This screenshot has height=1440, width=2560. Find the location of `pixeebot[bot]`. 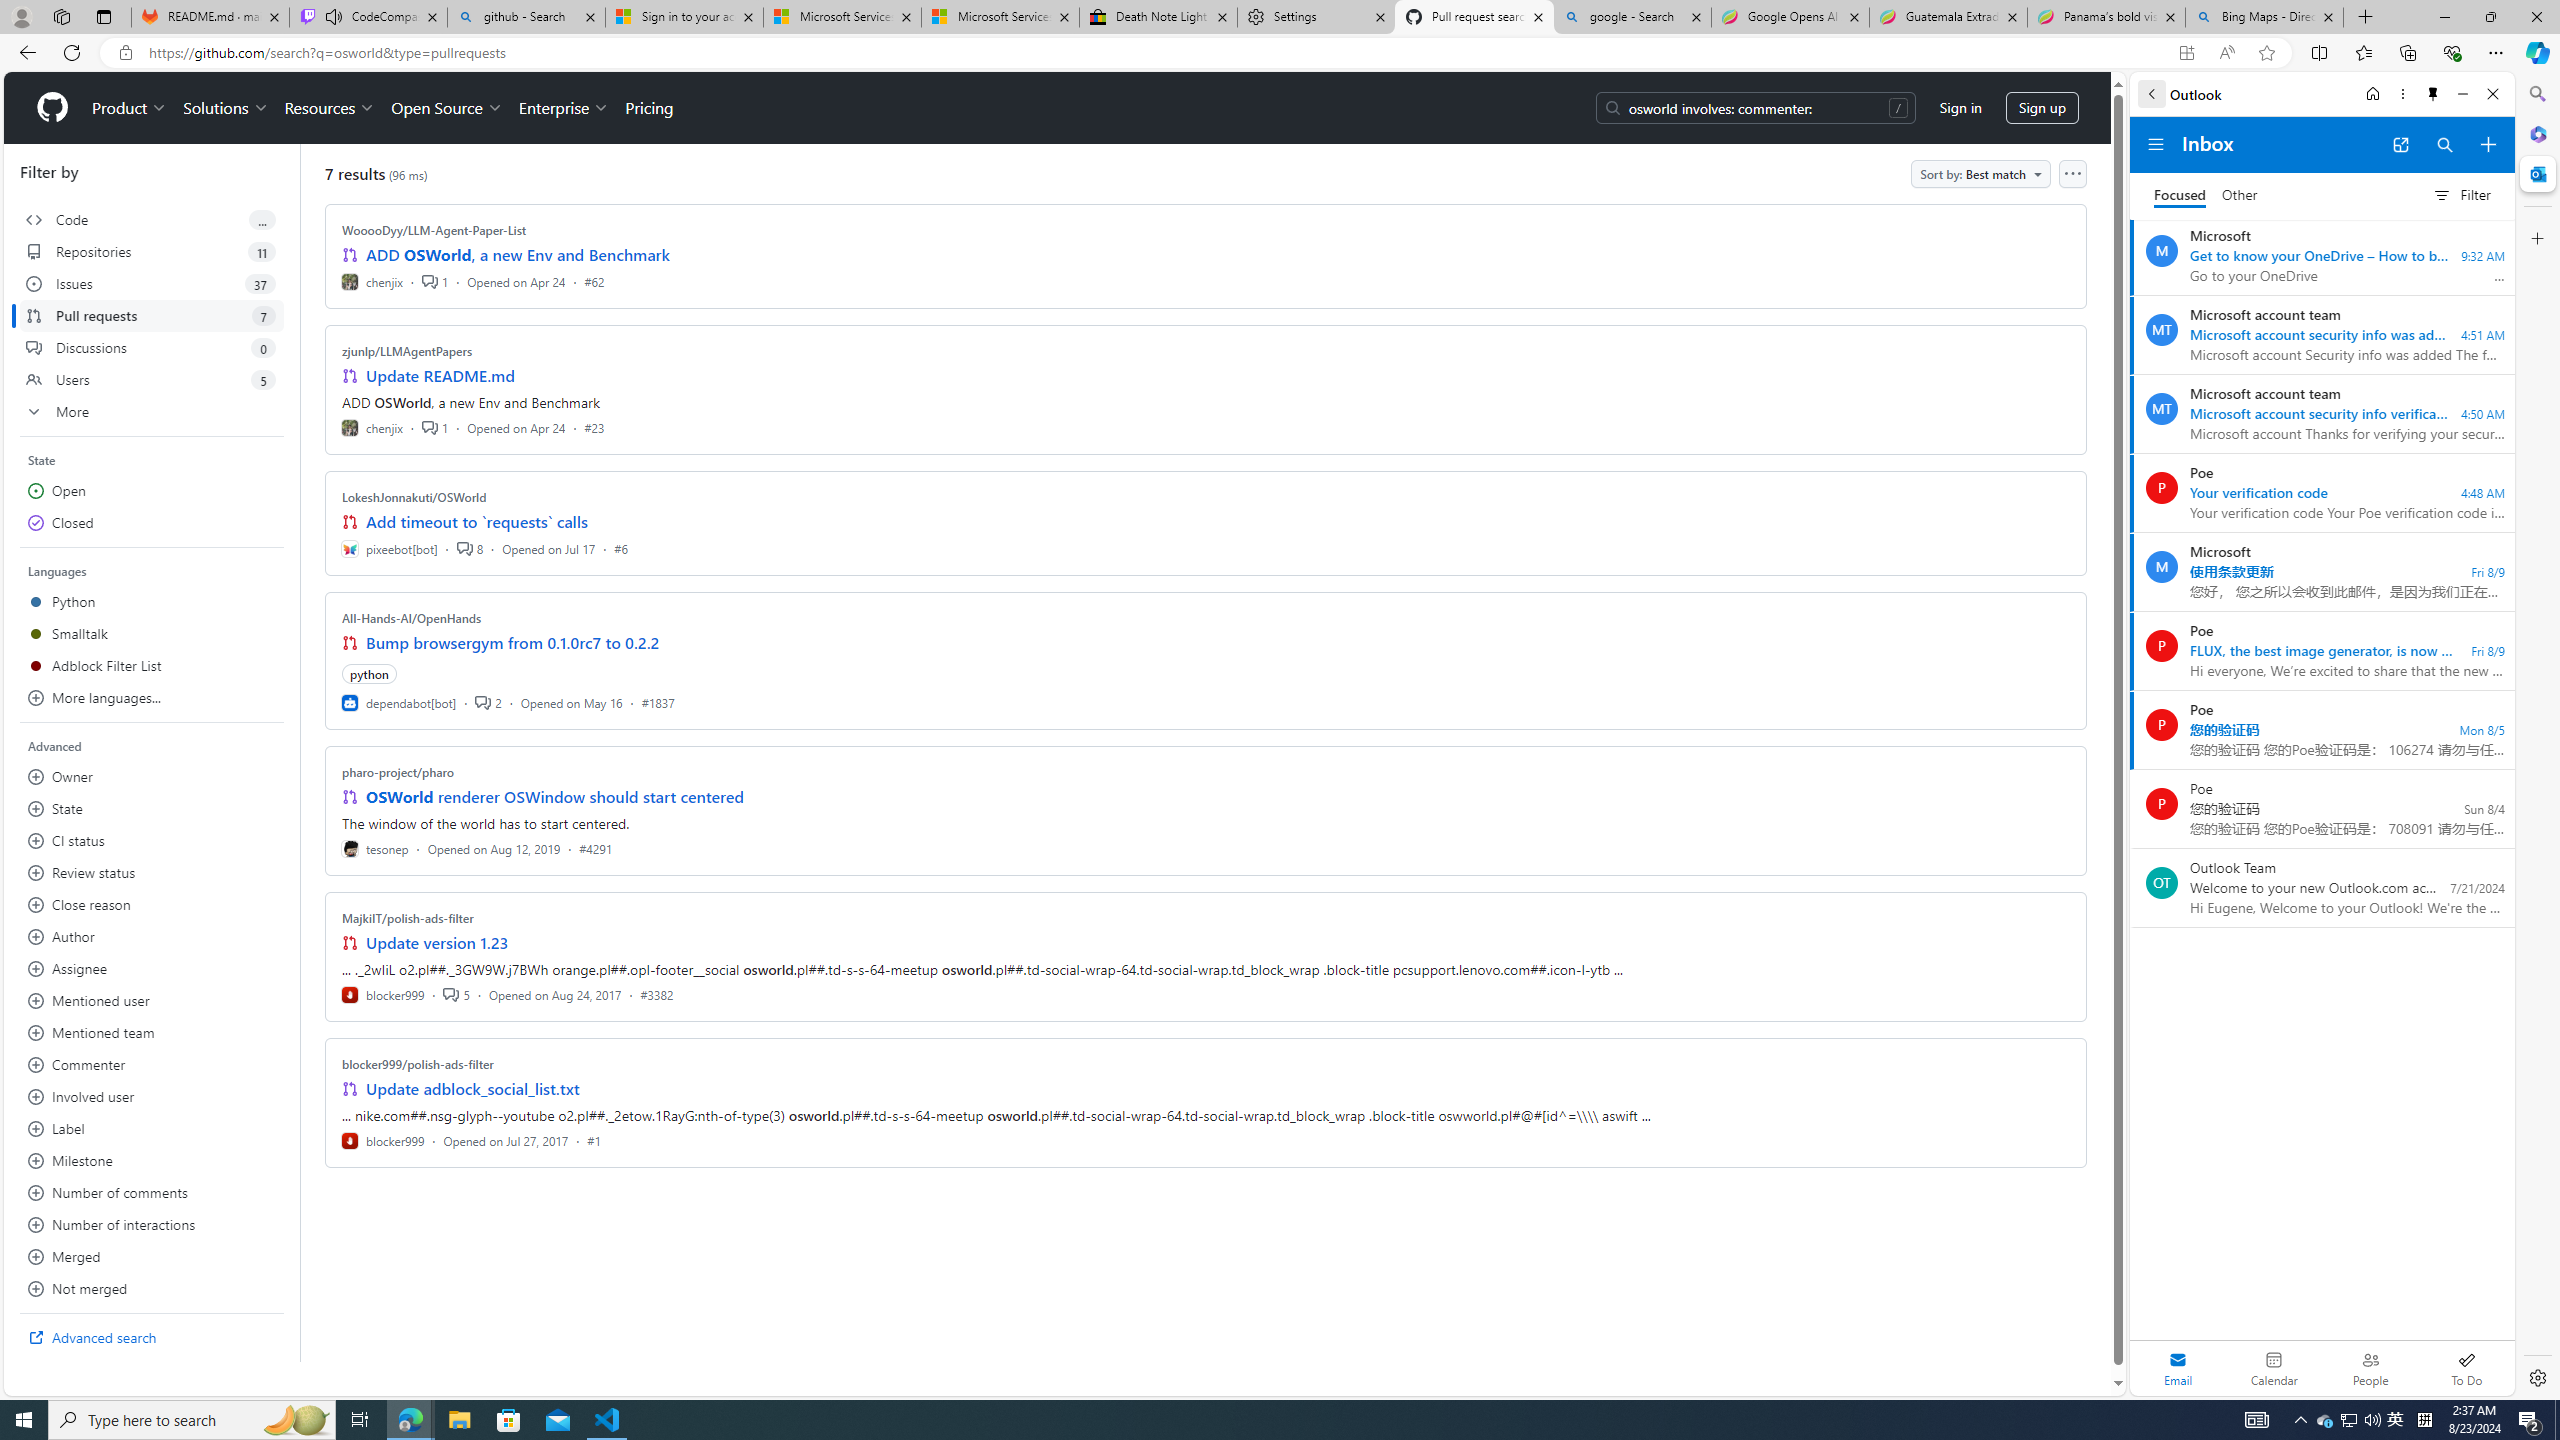

pixeebot[bot] is located at coordinates (390, 548).